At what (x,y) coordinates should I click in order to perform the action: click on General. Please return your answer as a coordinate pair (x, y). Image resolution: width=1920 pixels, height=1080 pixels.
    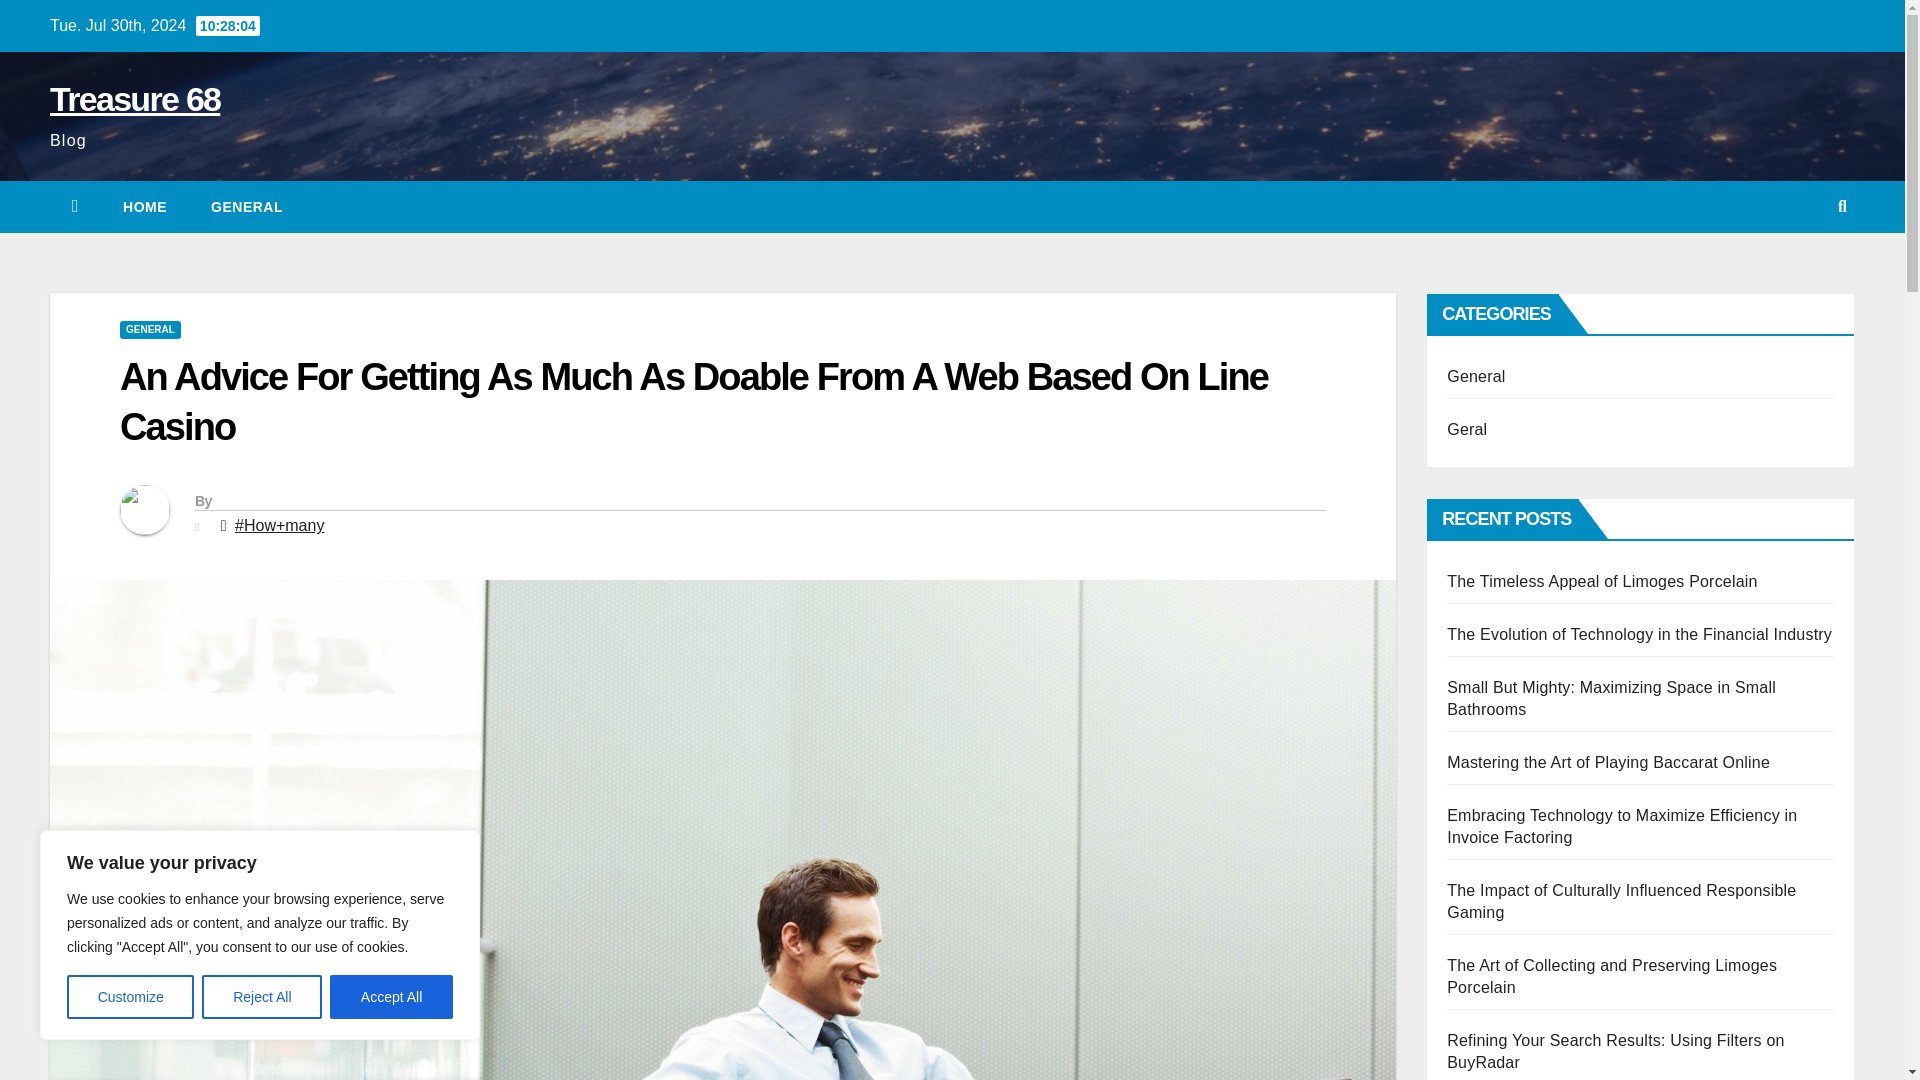
    Looking at the image, I should click on (246, 207).